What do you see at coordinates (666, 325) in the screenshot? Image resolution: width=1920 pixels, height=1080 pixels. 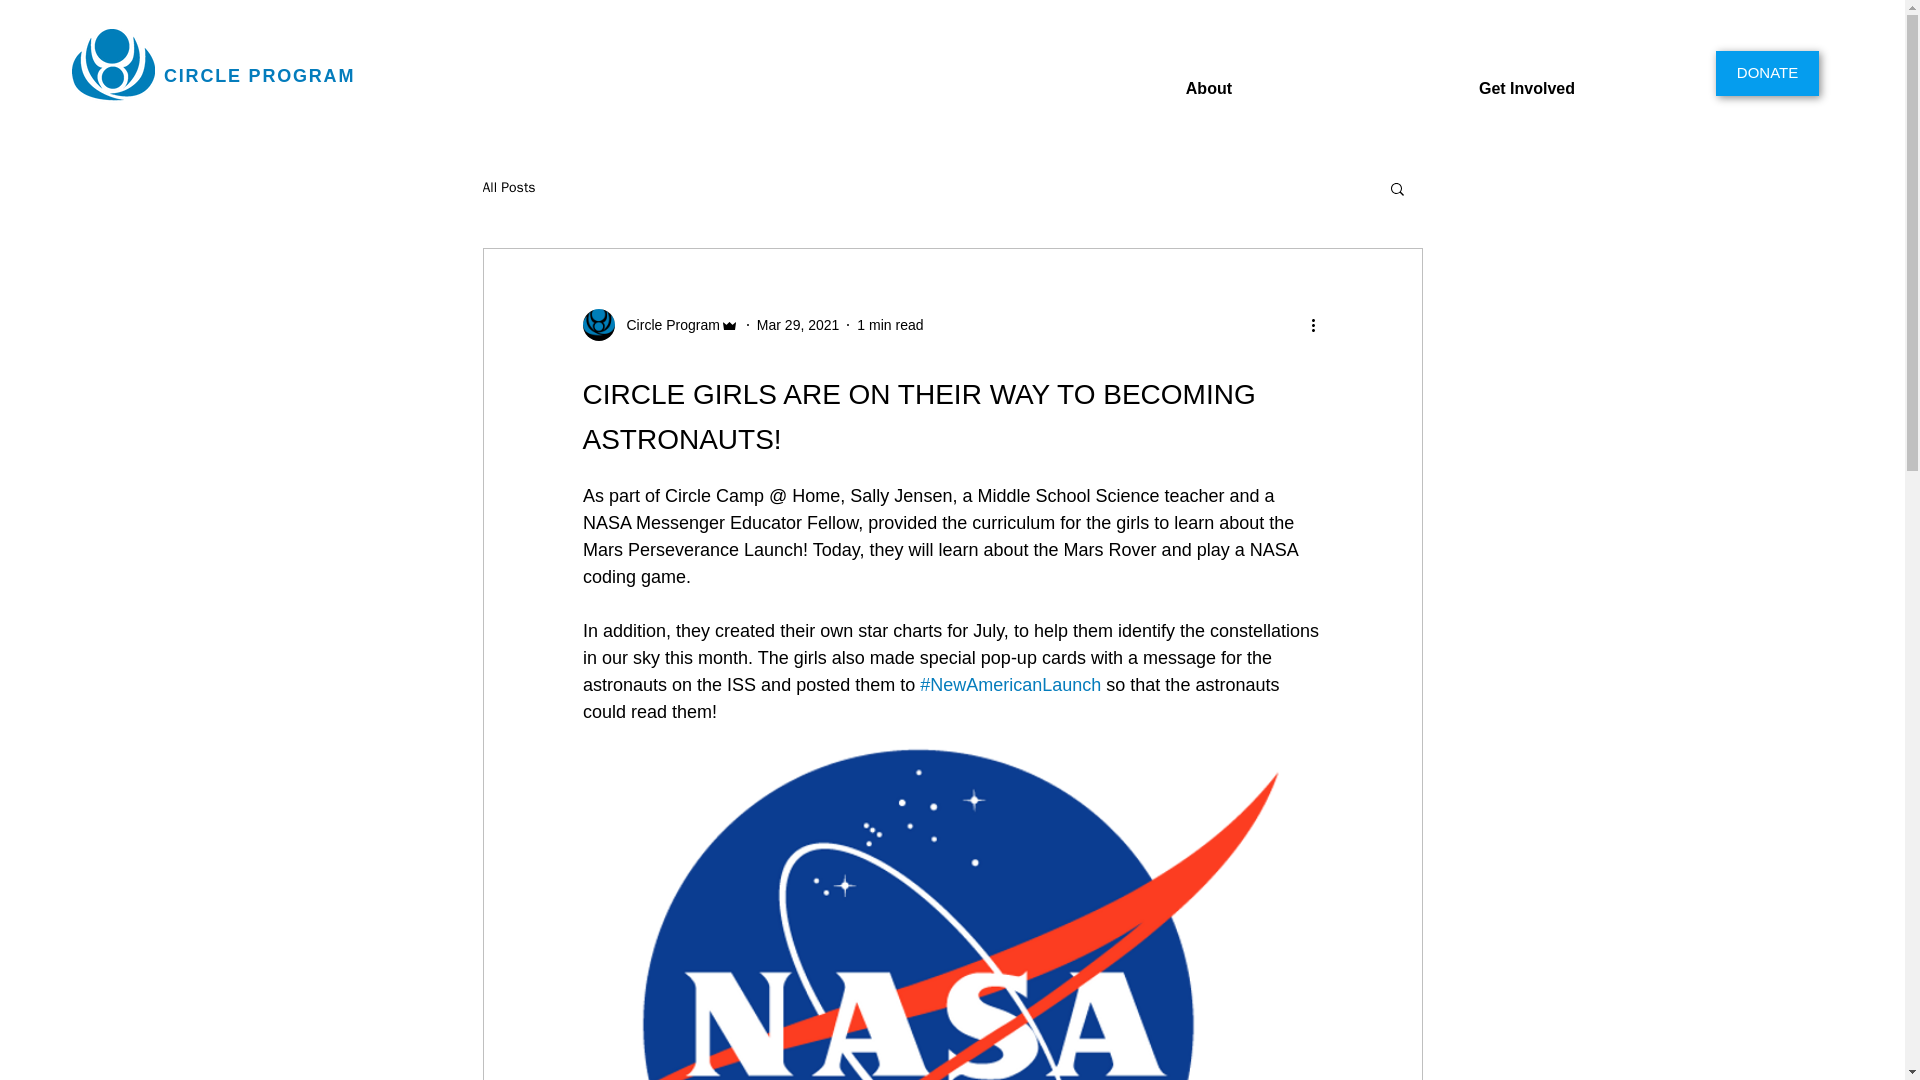 I see `Circle Program` at bounding box center [666, 325].